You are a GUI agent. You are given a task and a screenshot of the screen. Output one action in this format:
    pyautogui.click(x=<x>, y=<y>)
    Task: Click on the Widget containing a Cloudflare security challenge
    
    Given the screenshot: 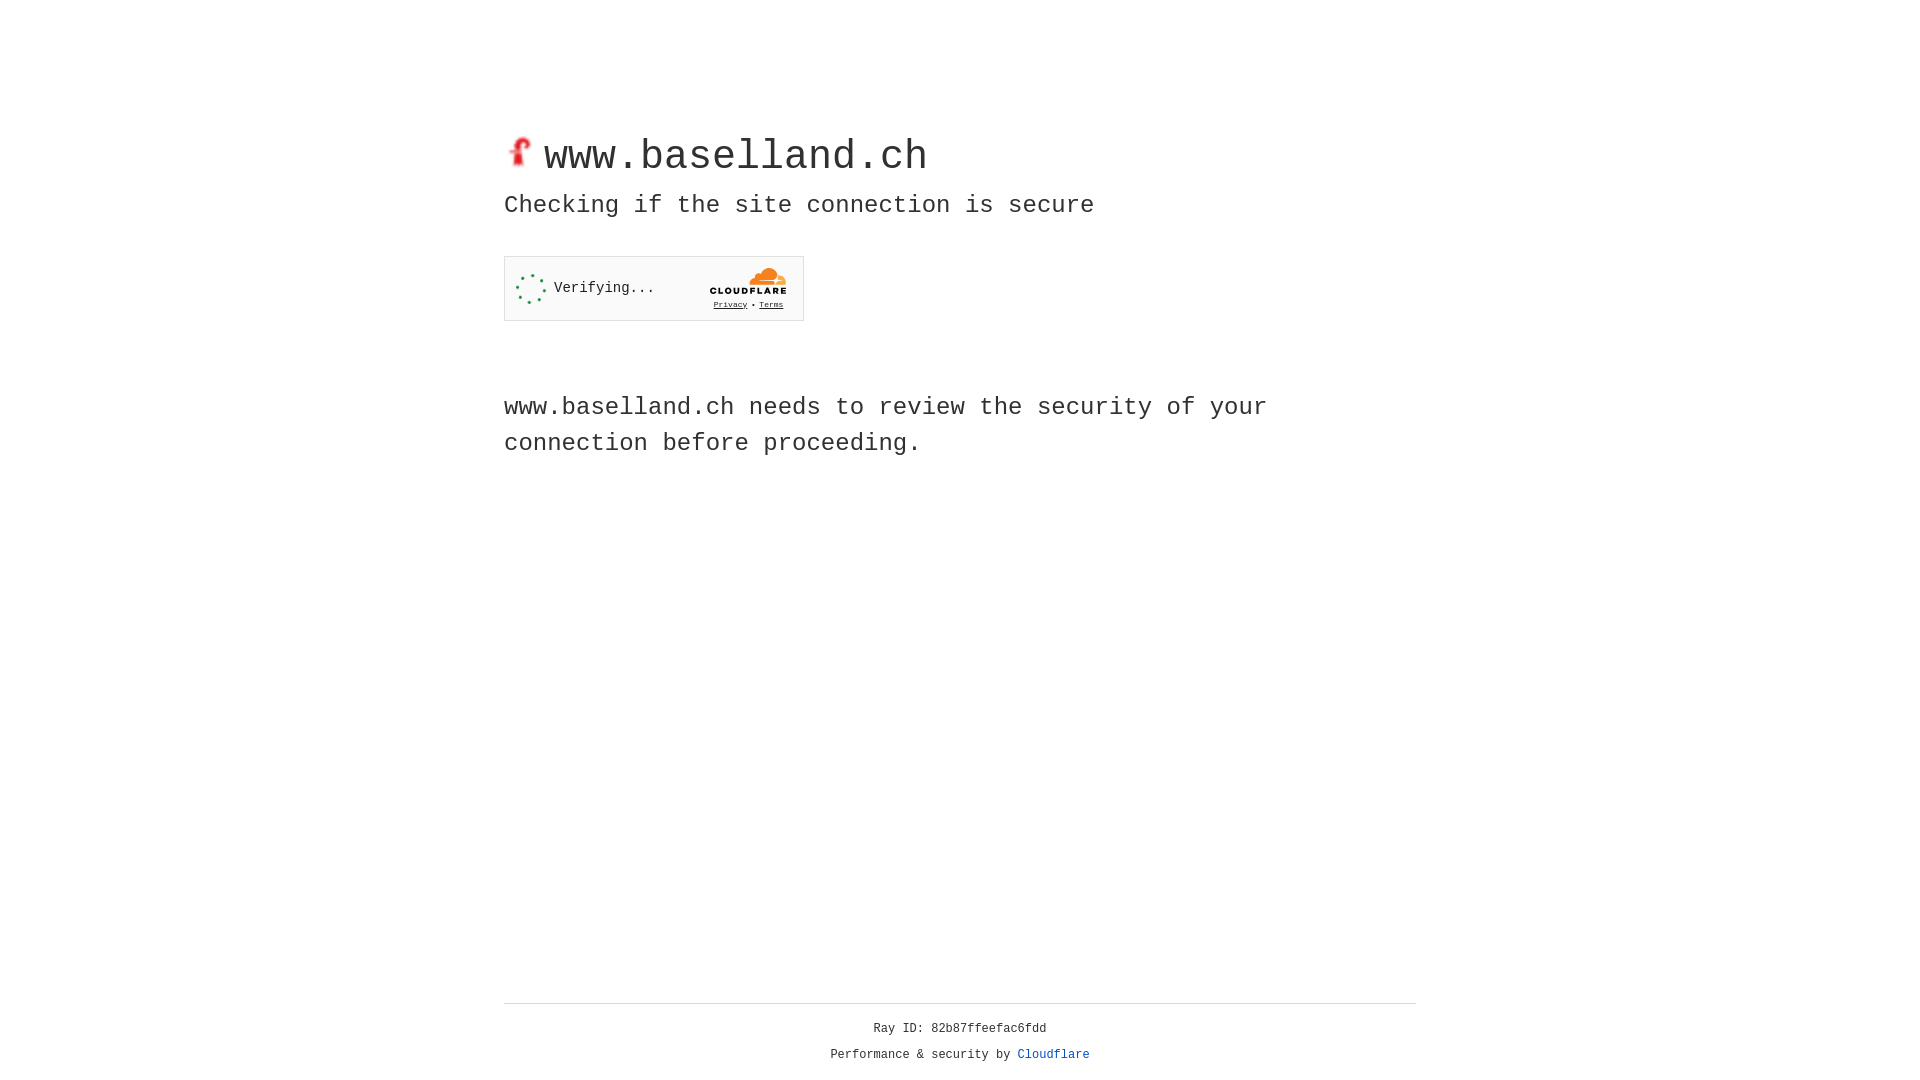 What is the action you would take?
    pyautogui.click(x=654, y=288)
    